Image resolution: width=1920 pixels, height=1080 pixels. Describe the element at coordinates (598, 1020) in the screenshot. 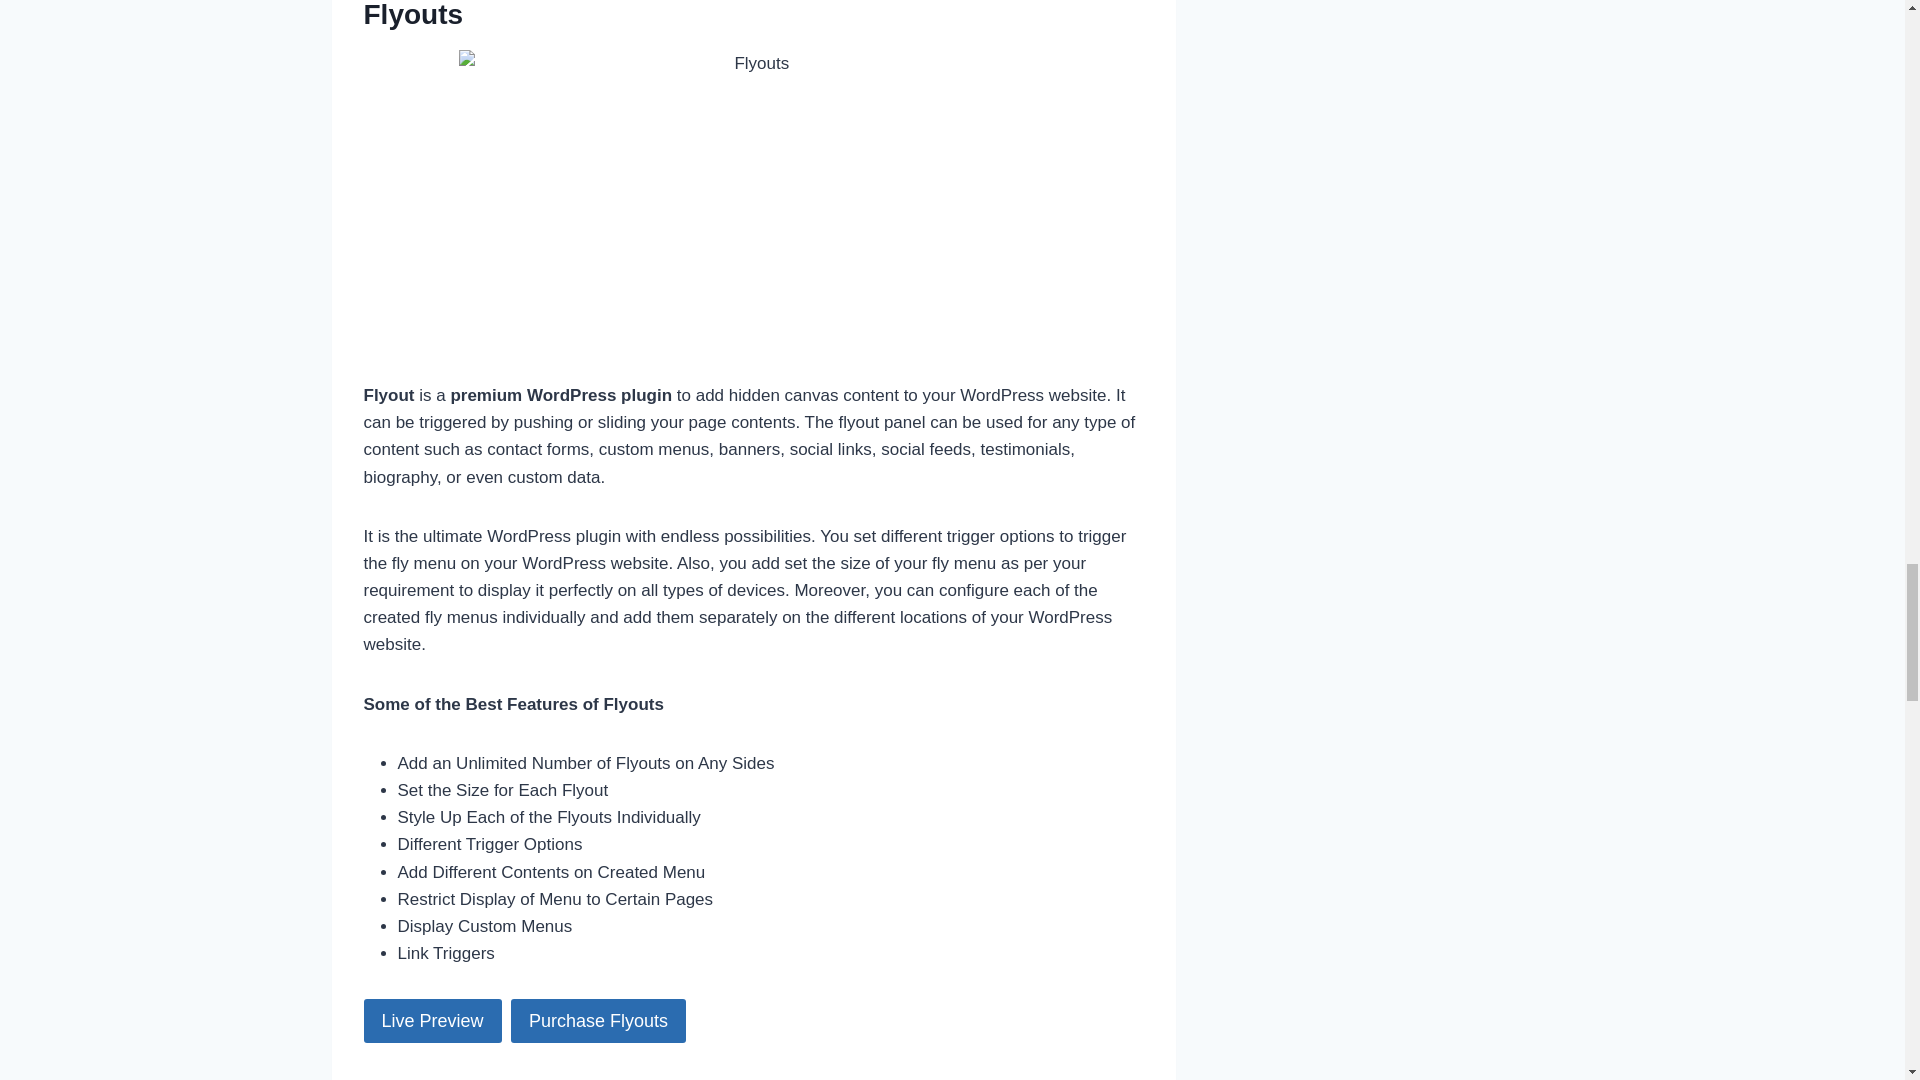

I see `Purchase Flyouts` at that location.